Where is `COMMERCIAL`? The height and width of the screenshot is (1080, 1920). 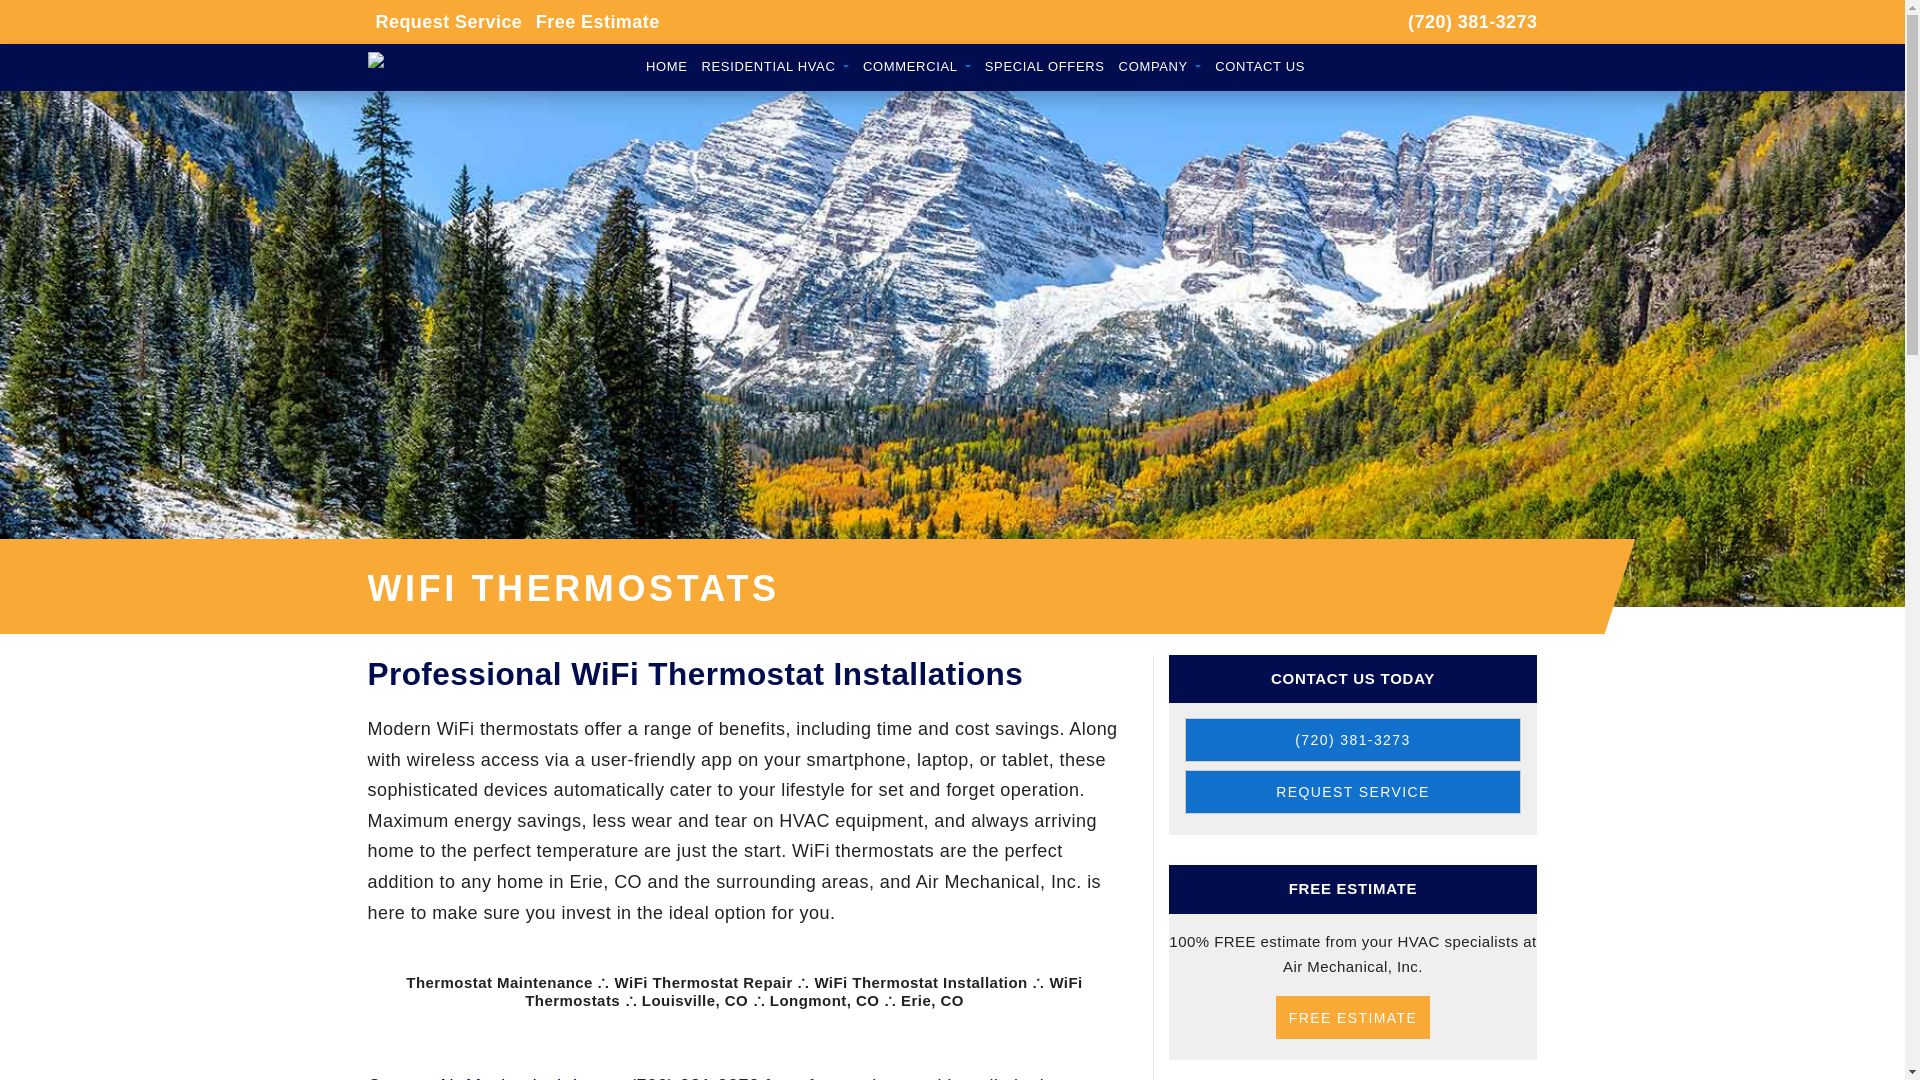 COMMERCIAL is located at coordinates (916, 67).